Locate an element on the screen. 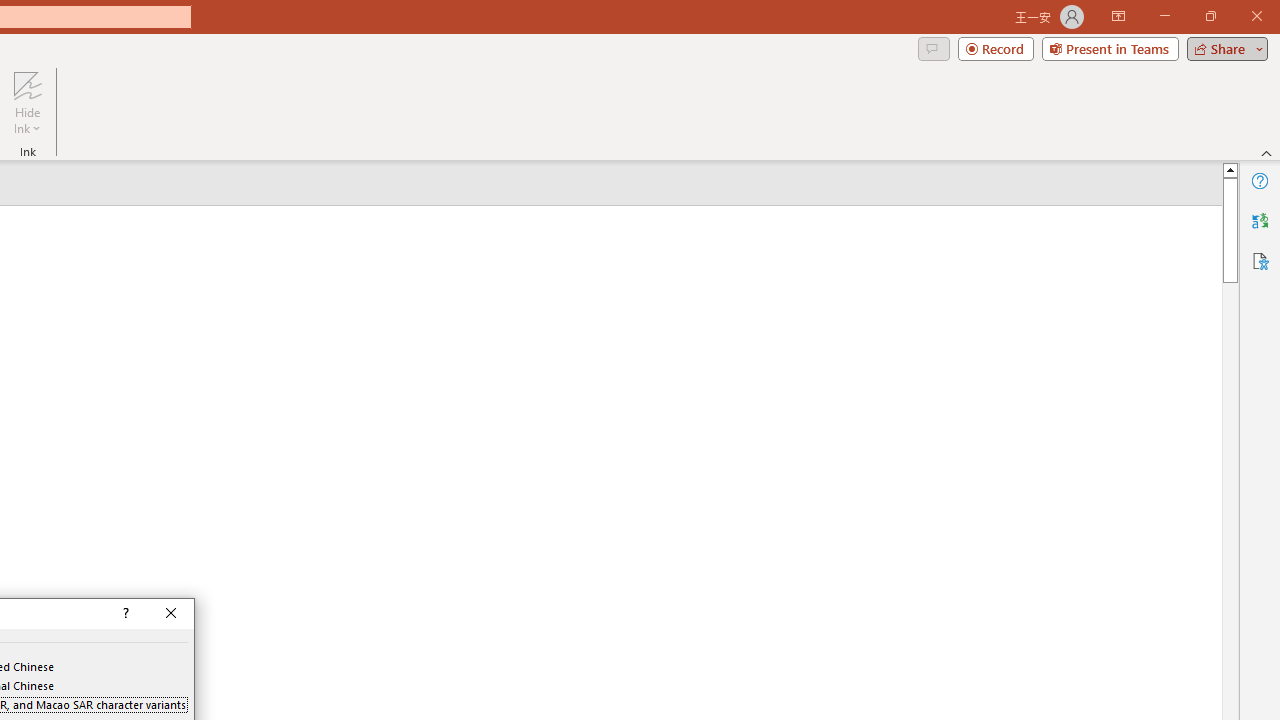 The image size is (1280, 720). Hide Ink is located at coordinates (27, 84).